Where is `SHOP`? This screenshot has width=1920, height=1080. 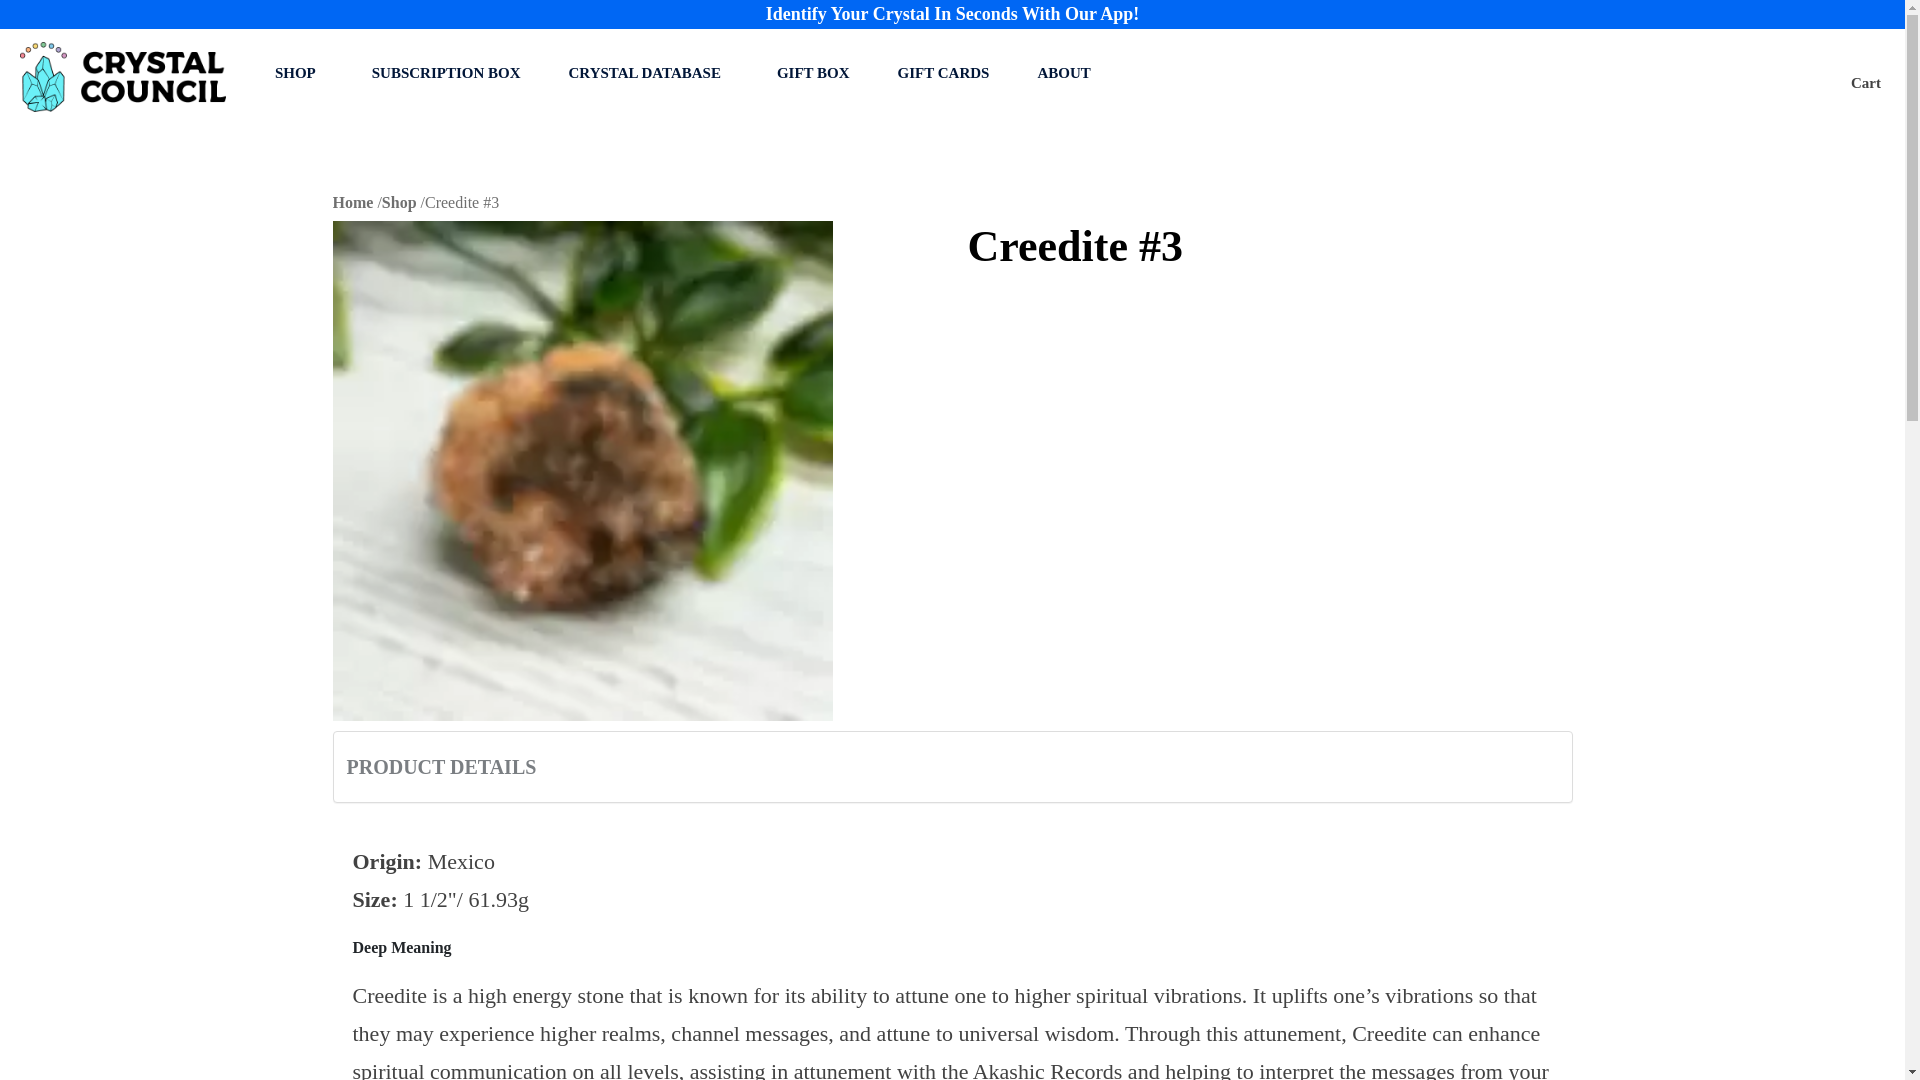
SHOP is located at coordinates (299, 74).